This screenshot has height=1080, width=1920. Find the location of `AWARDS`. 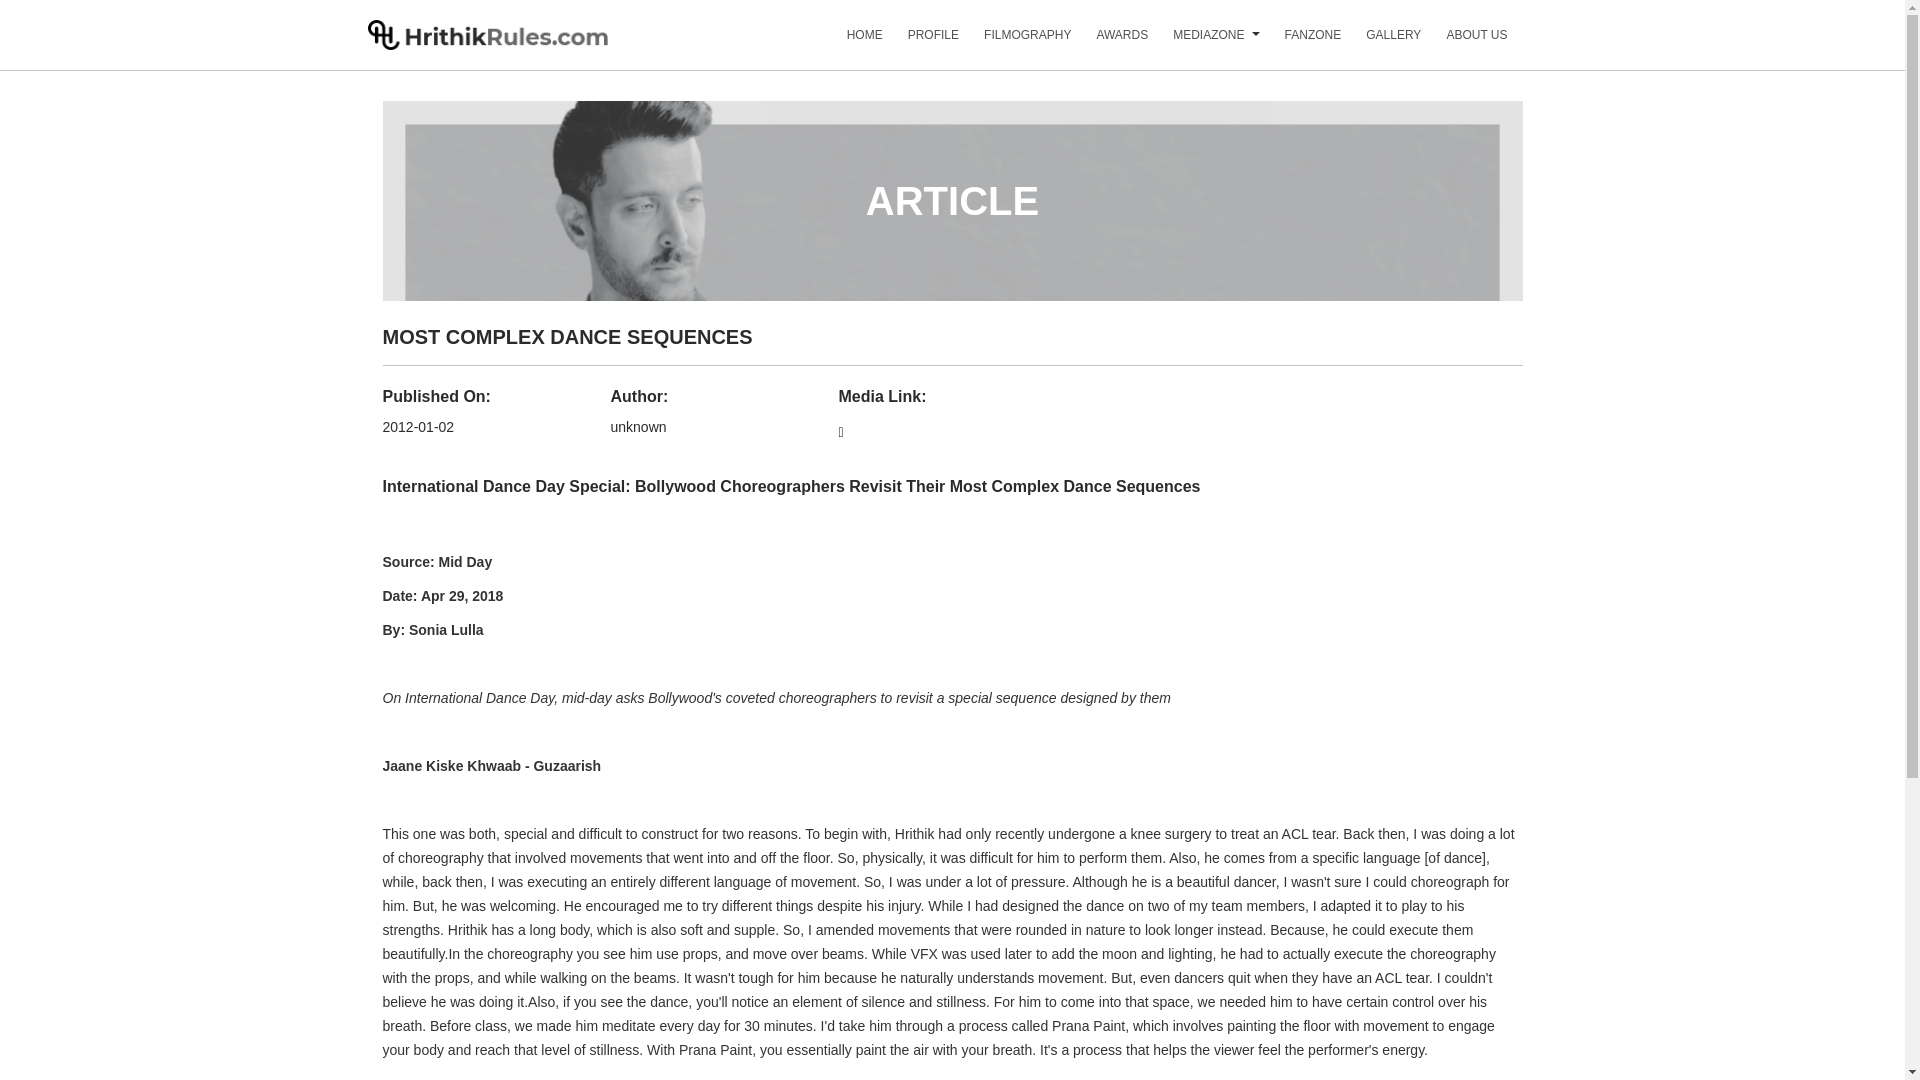

AWARDS is located at coordinates (1110, 42).